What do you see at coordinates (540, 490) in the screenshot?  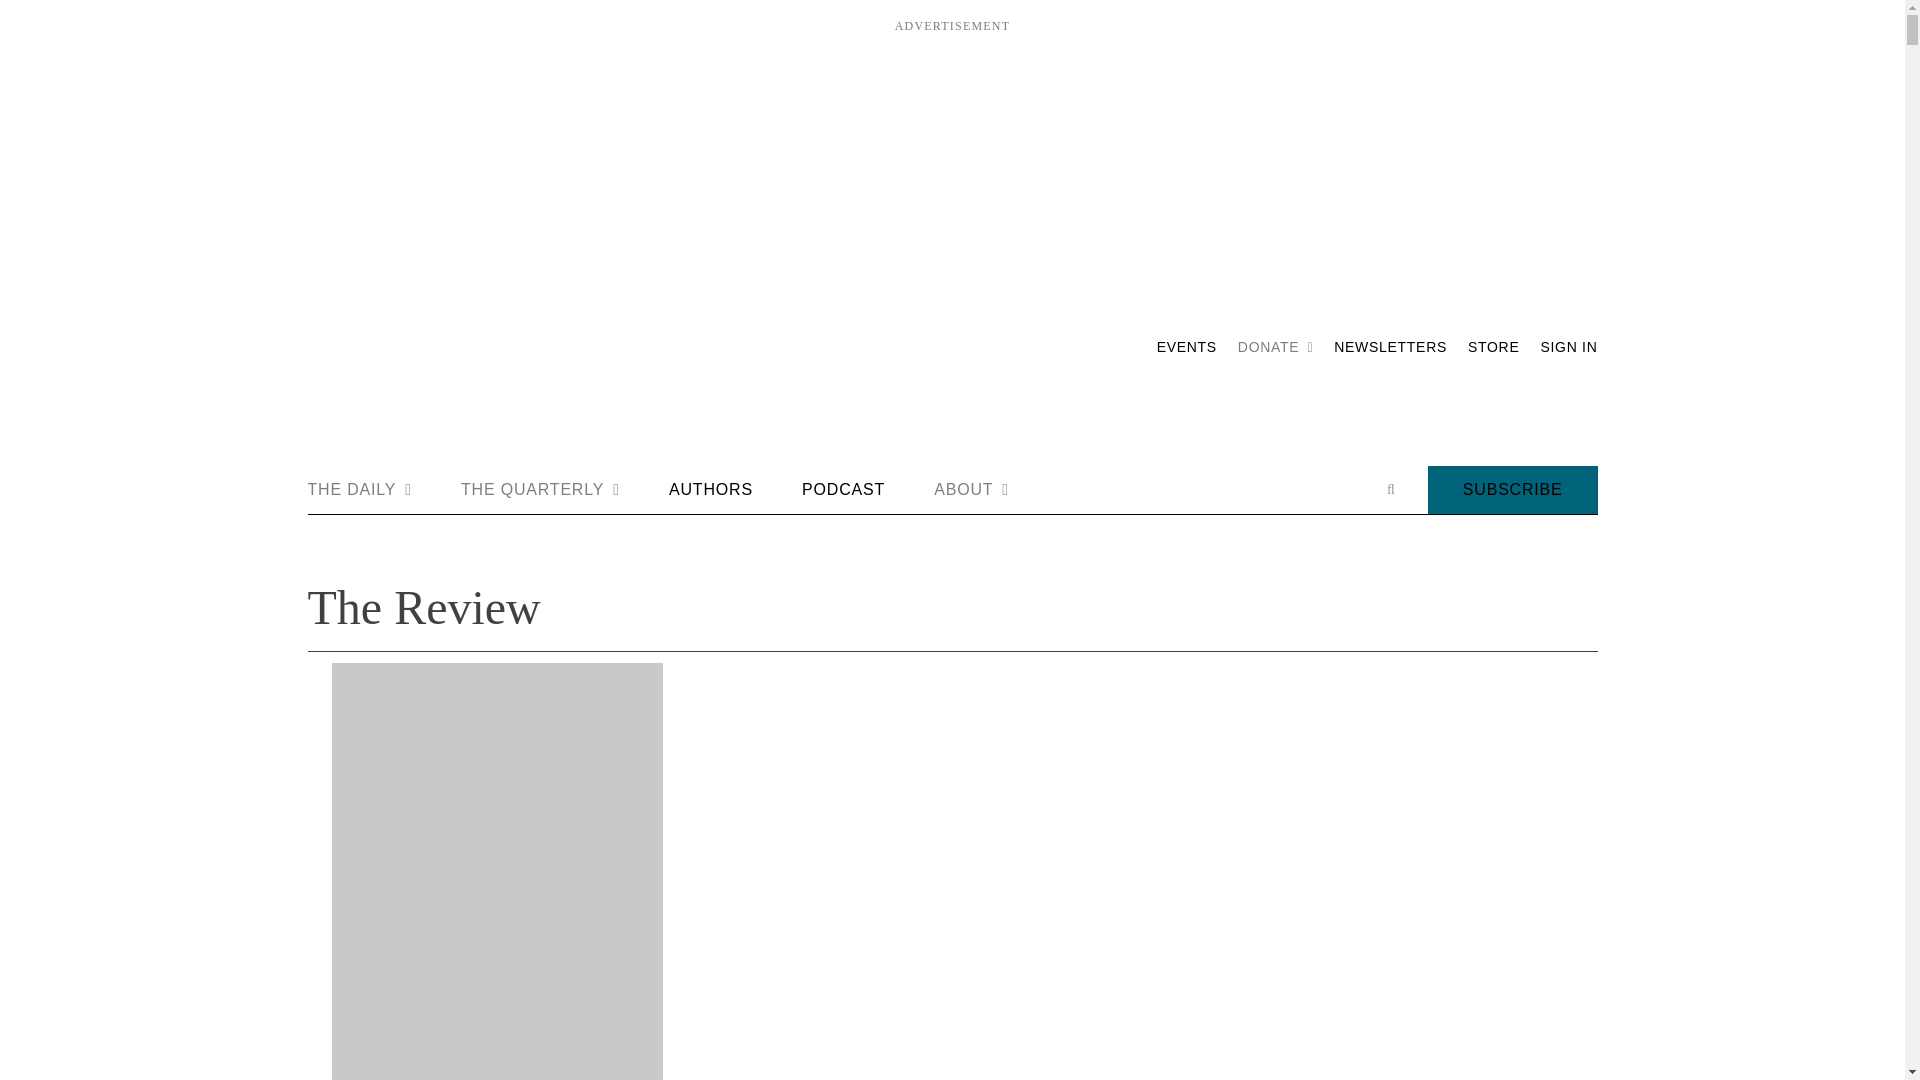 I see `THE QUARTERLY` at bounding box center [540, 490].